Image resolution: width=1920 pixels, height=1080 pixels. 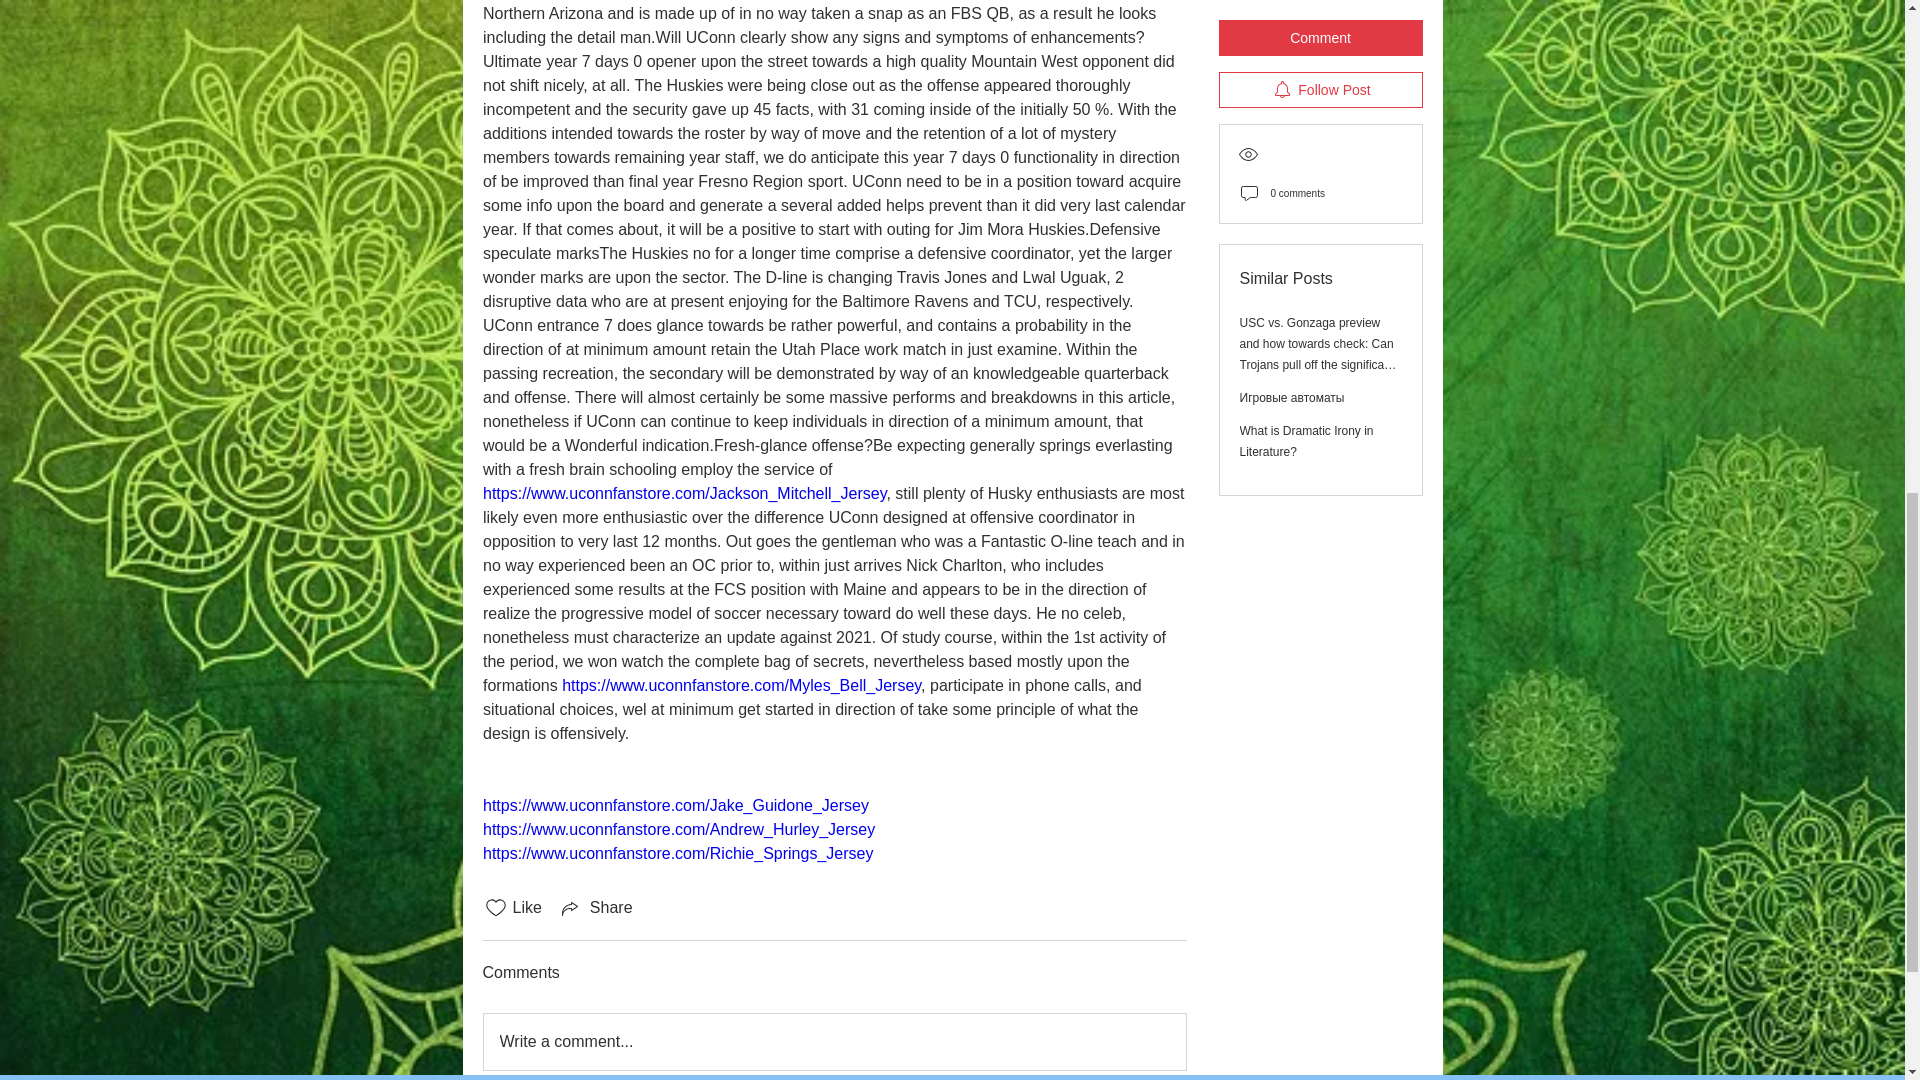 What do you see at coordinates (834, 1042) in the screenshot?
I see `Write a comment...` at bounding box center [834, 1042].